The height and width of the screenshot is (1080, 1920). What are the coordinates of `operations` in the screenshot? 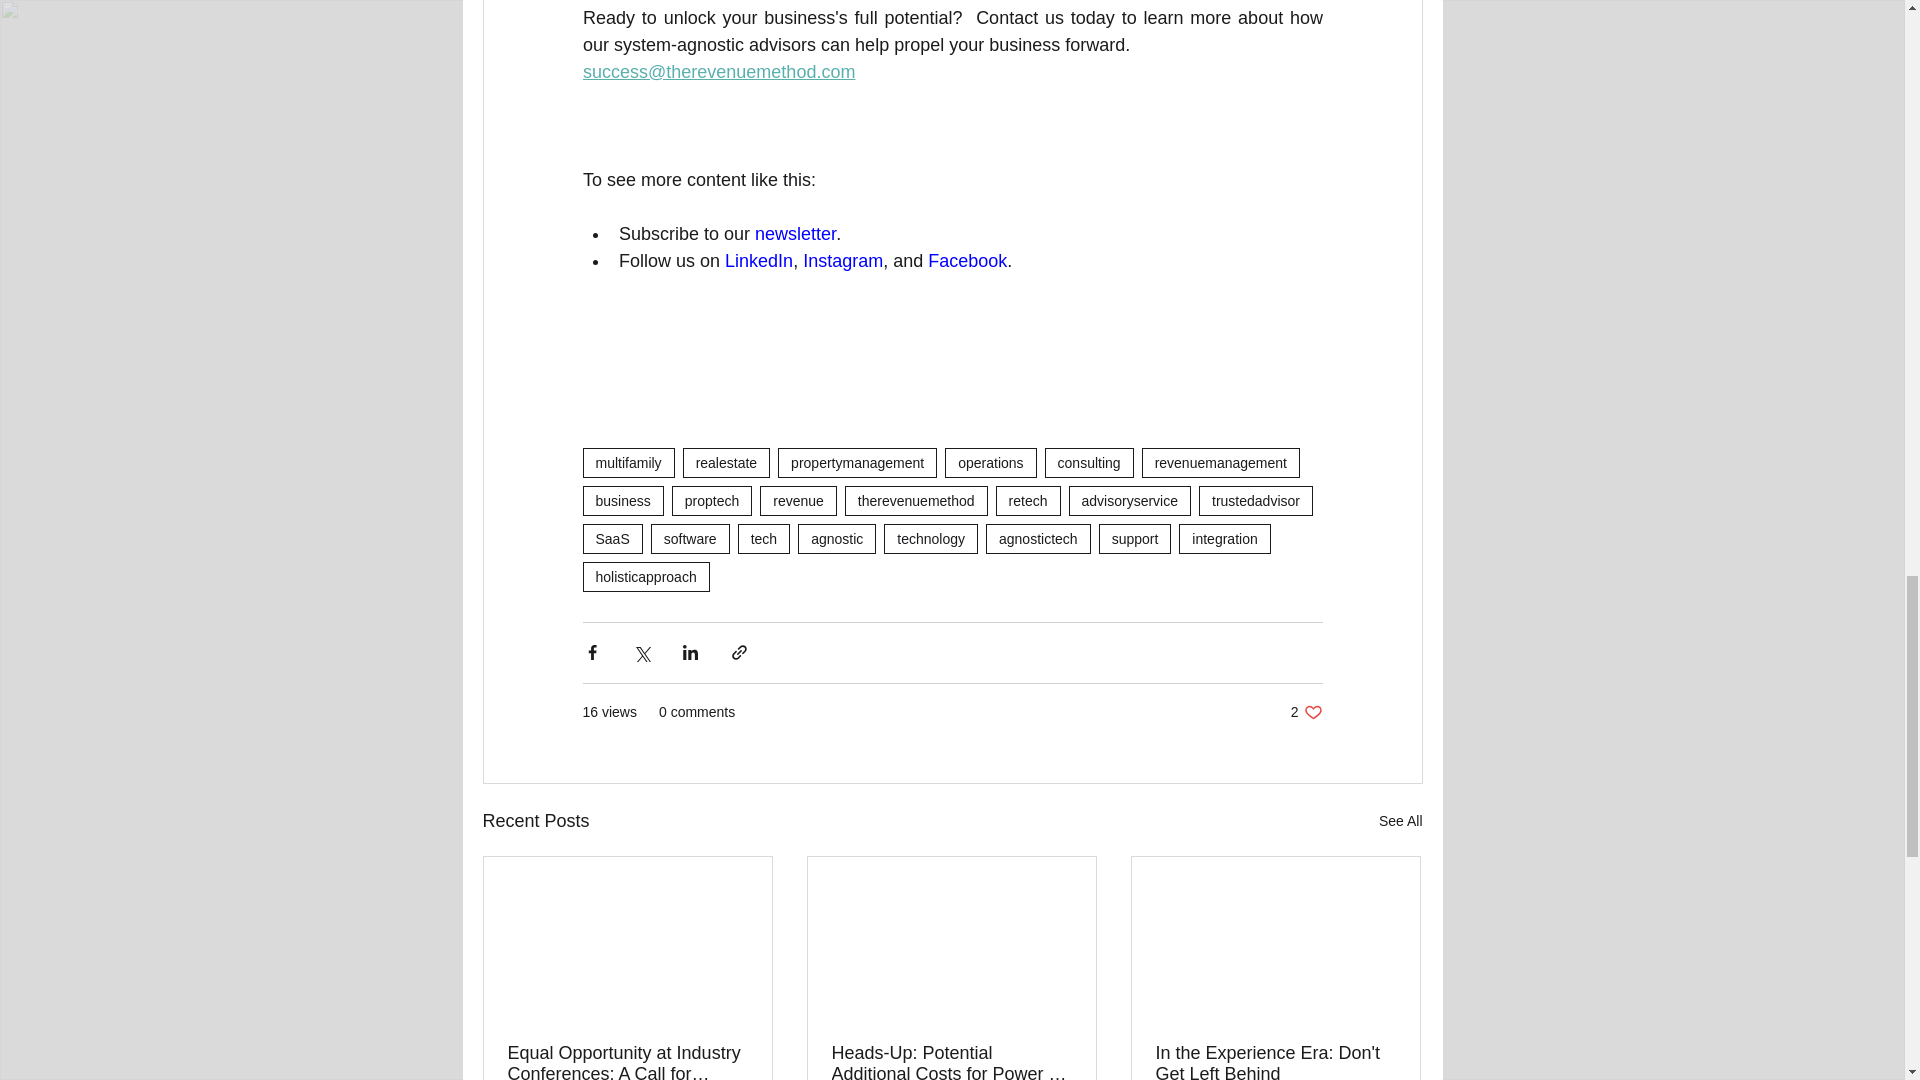 It's located at (990, 463).